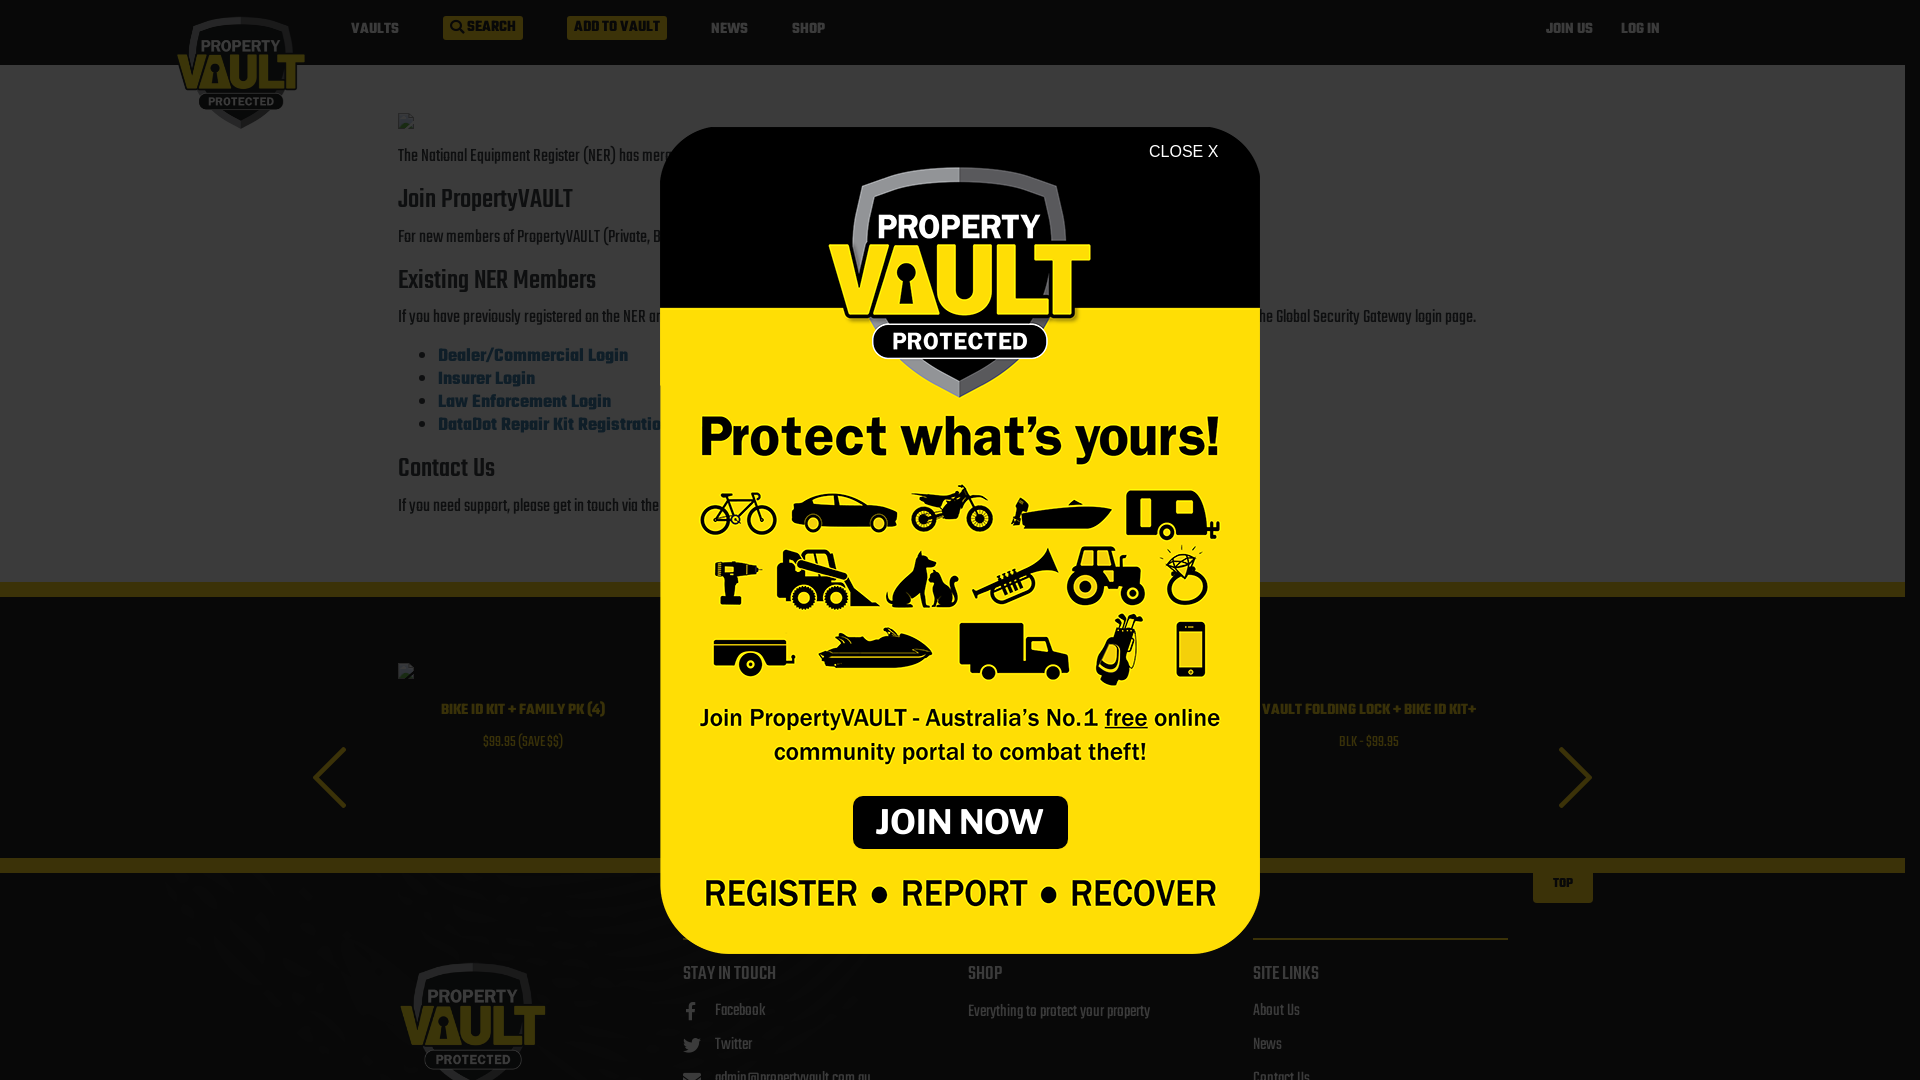 The image size is (1920, 1080). I want to click on TOP, so click(1562, 873).